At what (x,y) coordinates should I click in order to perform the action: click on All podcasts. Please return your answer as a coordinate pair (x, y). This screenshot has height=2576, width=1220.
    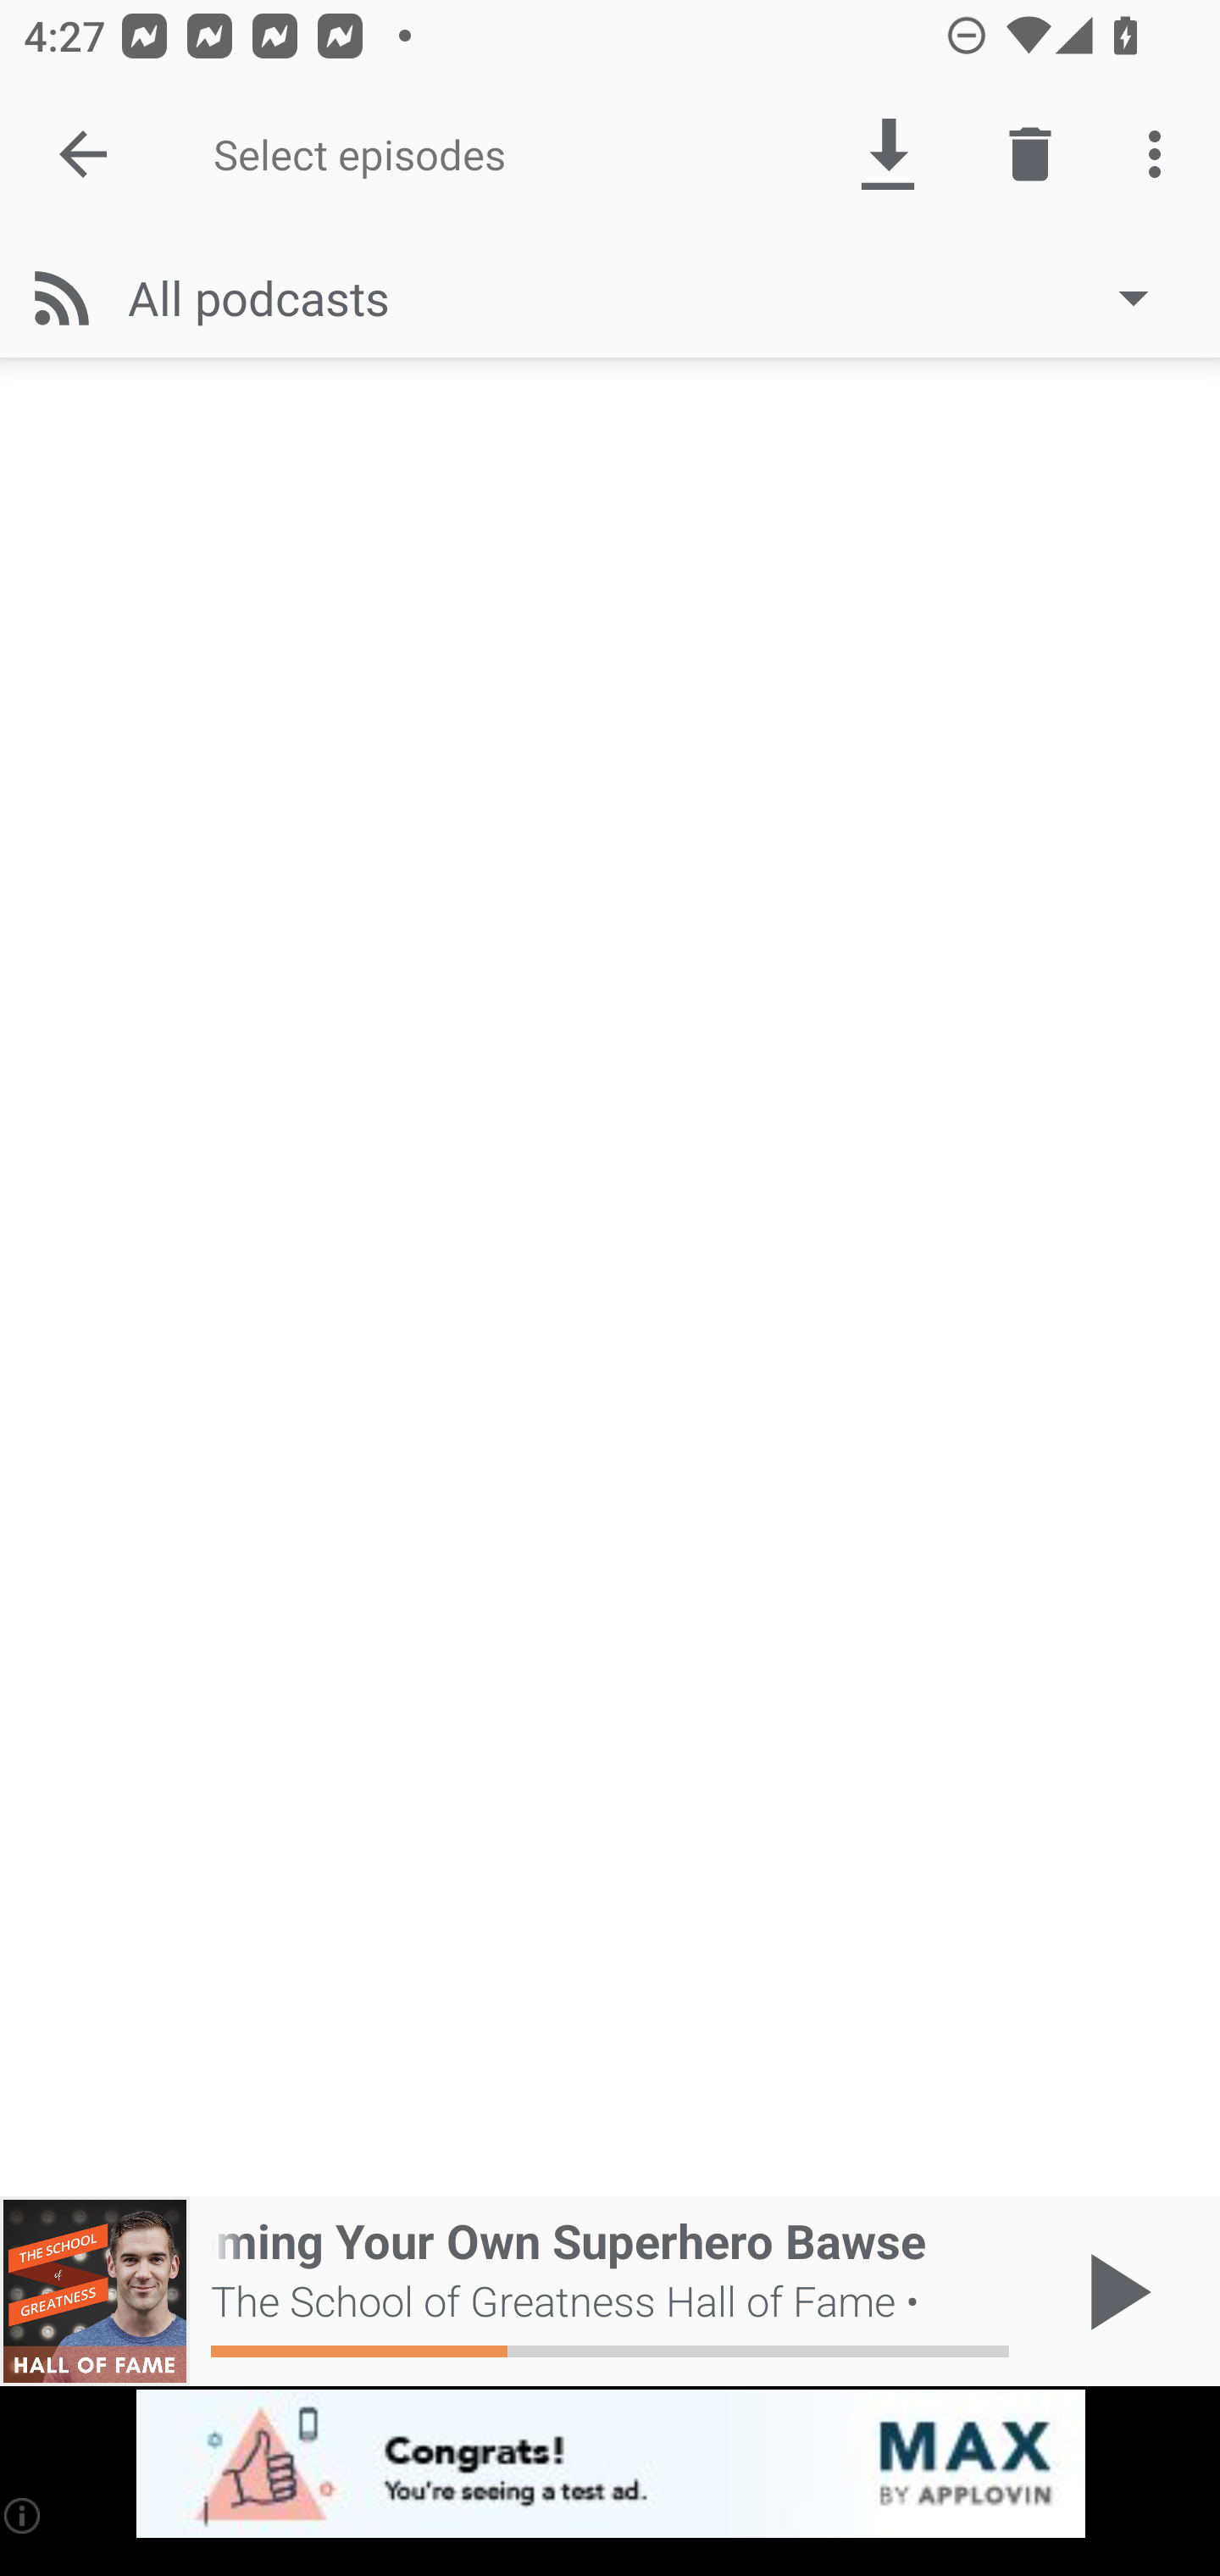
    Looking at the image, I should click on (654, 297).